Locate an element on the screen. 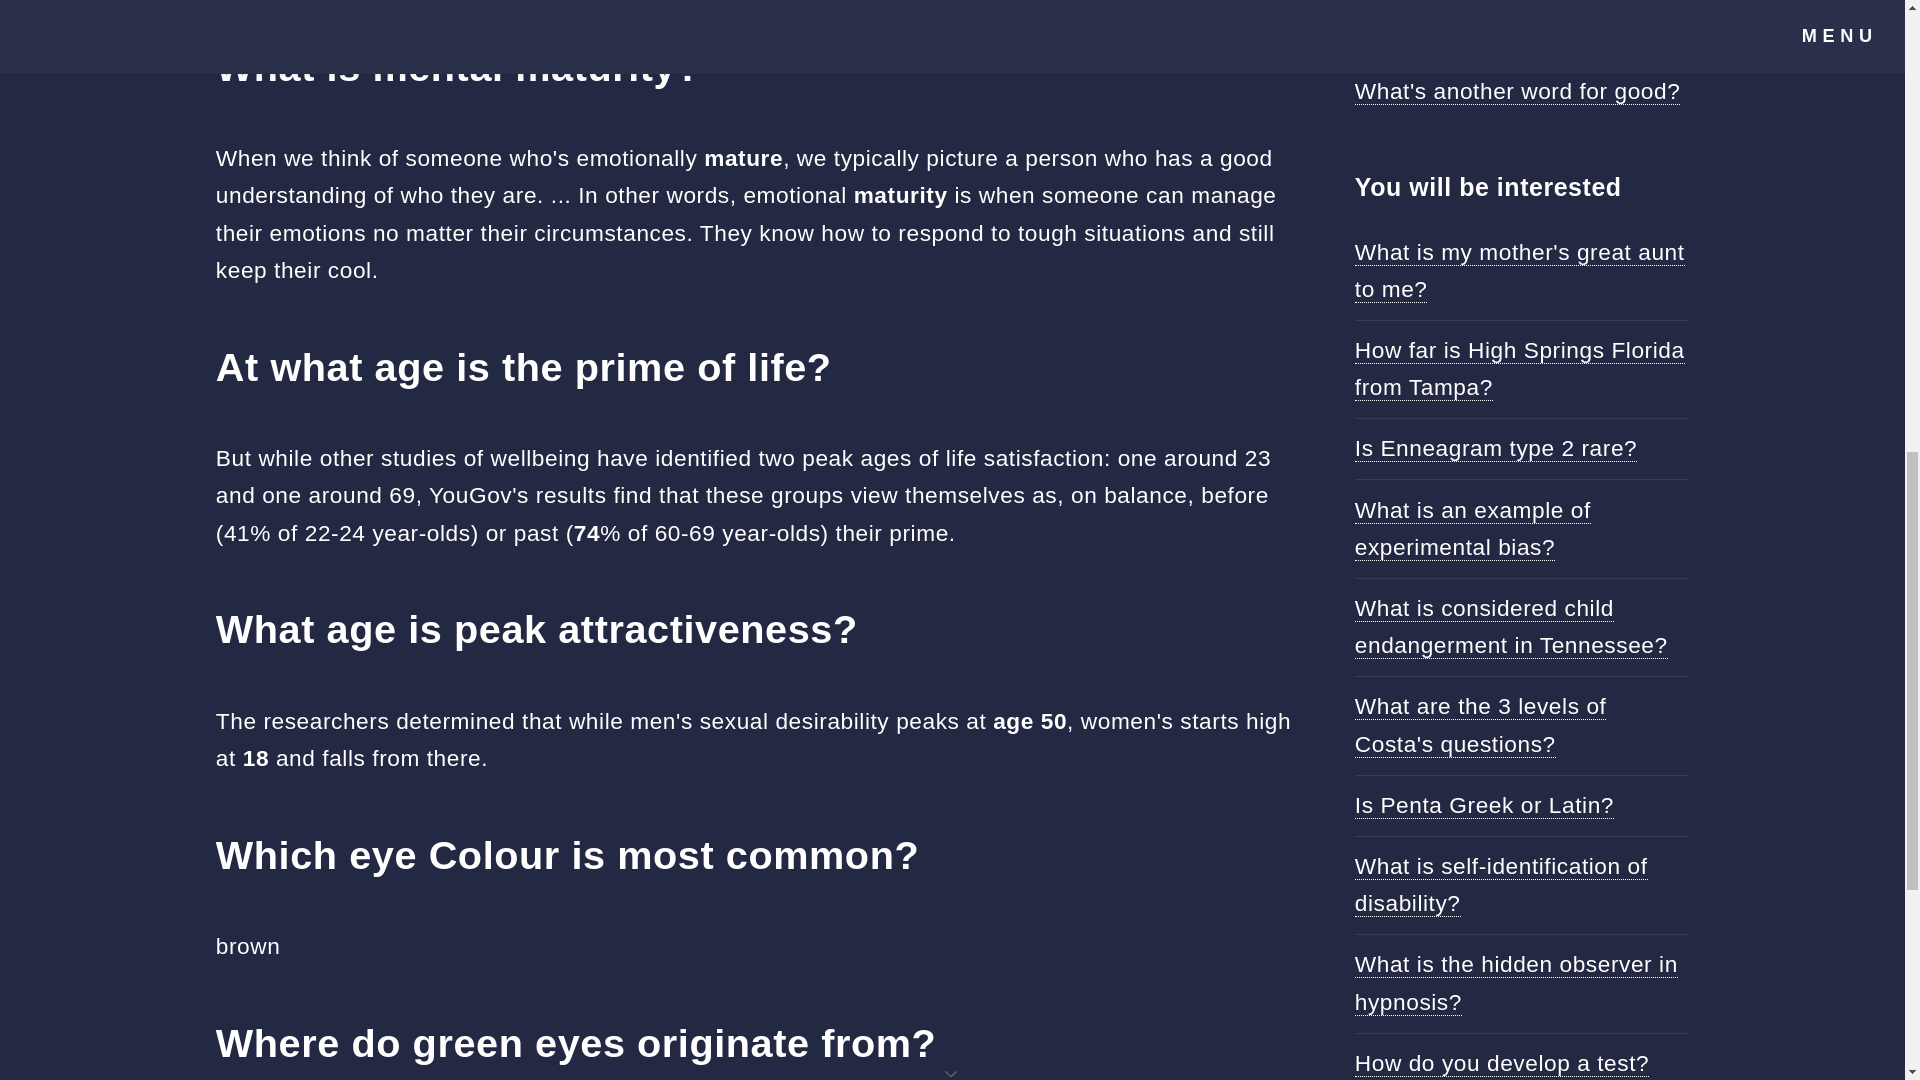 The image size is (1920, 1080). What's another word for good? is located at coordinates (1518, 90).